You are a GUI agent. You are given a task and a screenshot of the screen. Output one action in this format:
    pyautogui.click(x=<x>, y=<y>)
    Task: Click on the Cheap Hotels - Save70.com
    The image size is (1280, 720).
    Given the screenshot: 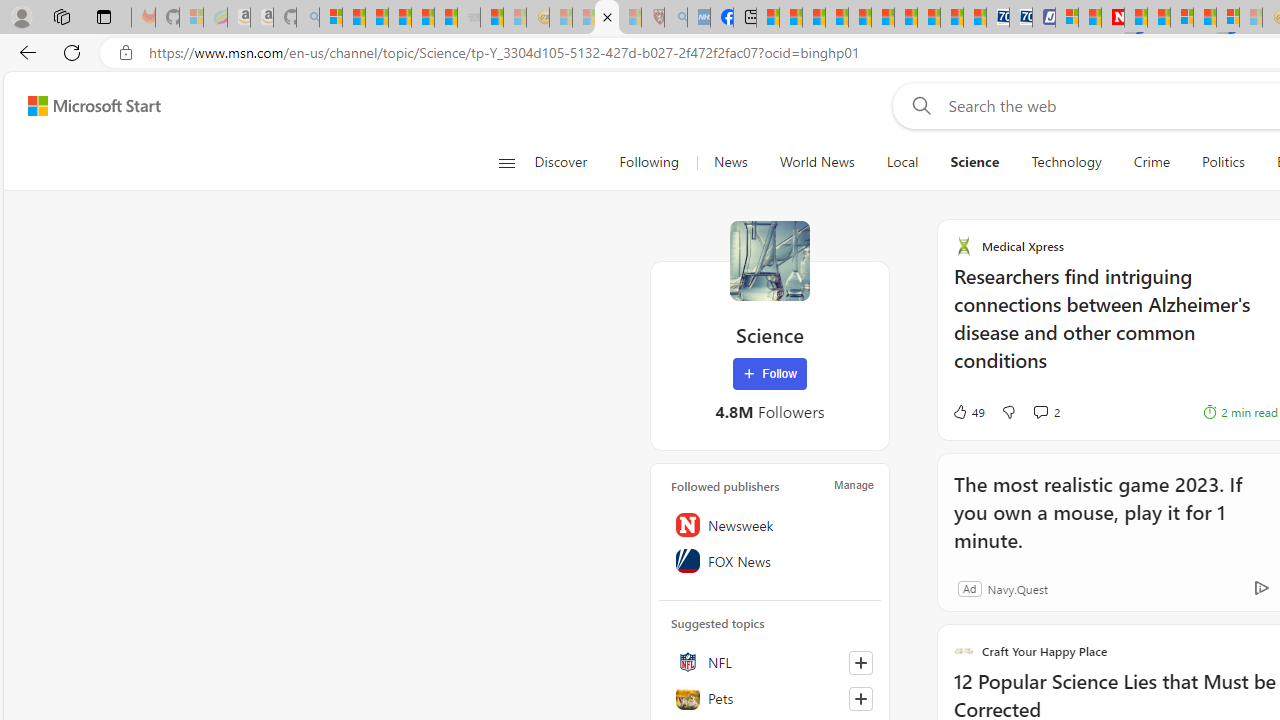 What is the action you would take?
    pyautogui.click(x=1020, y=18)
    